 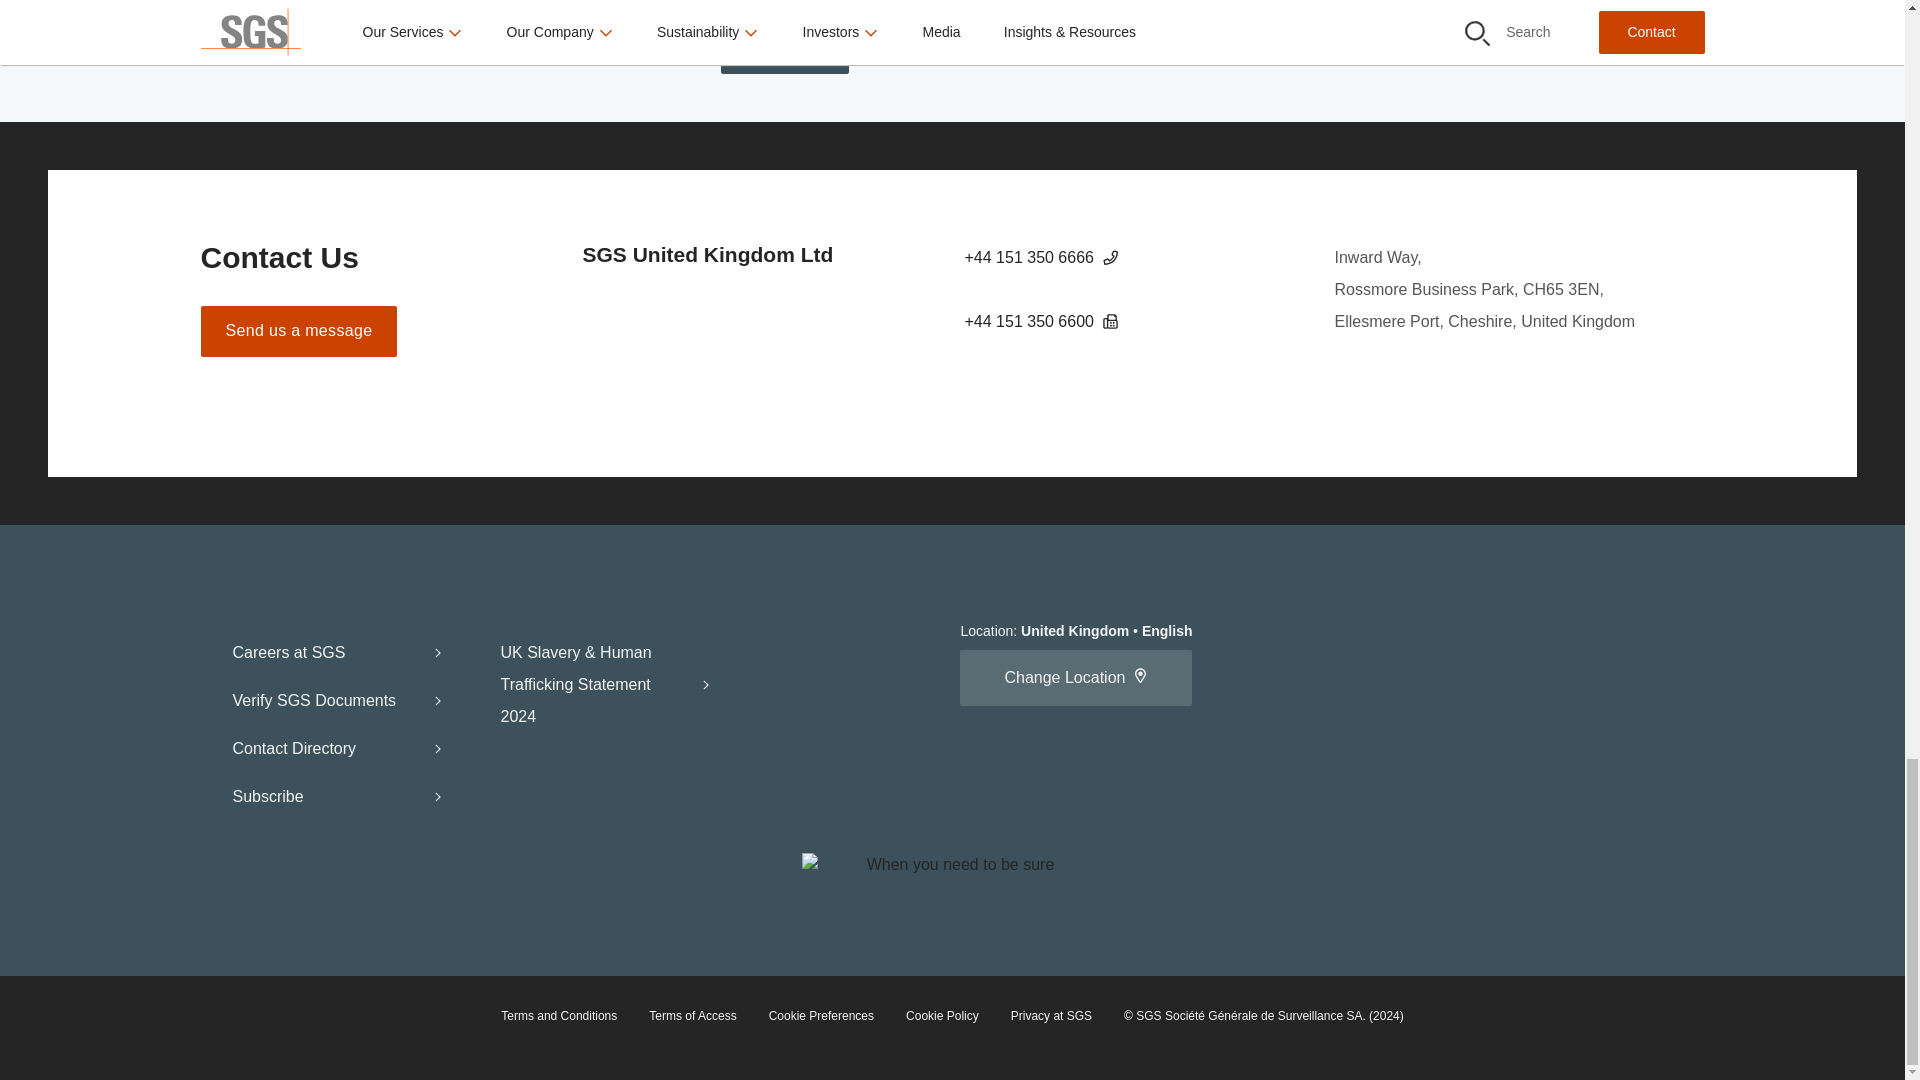 I want to click on Subscribe, so click(x=338, y=796).